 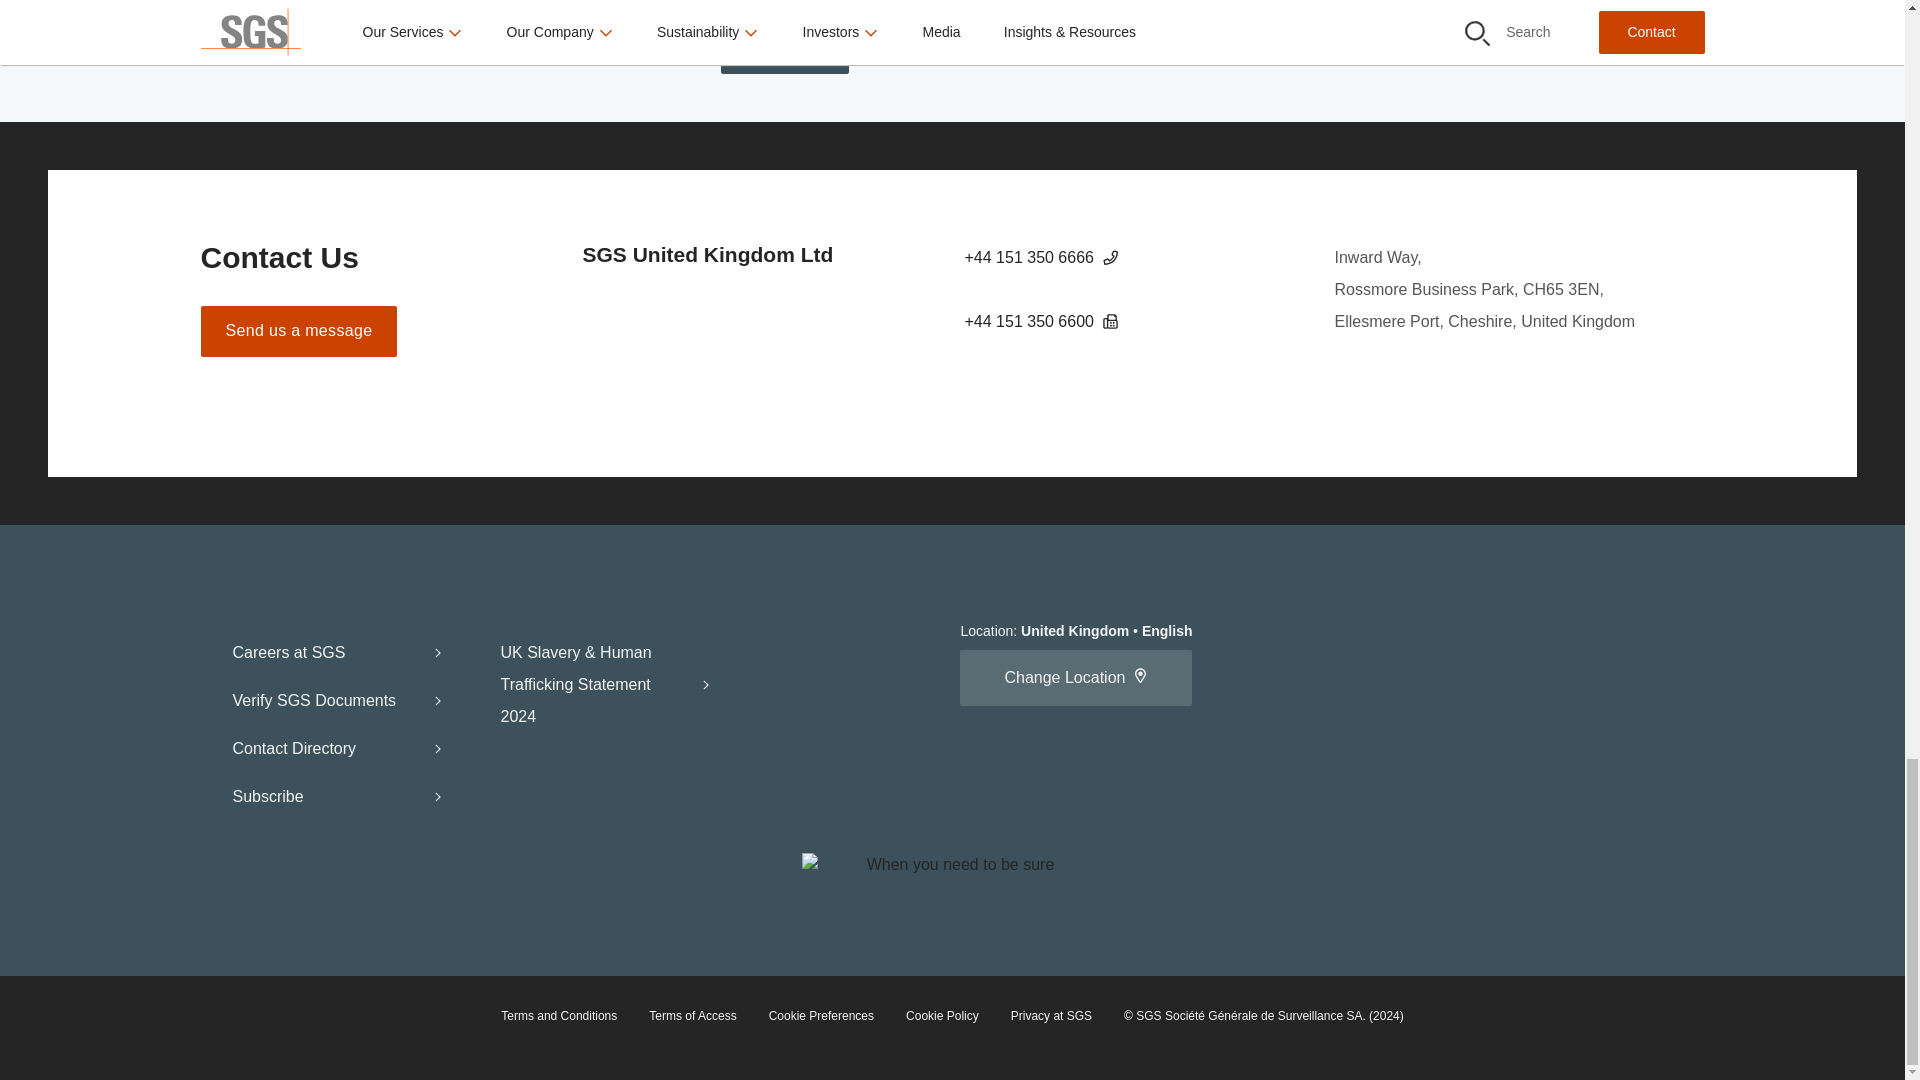 I want to click on Subscribe, so click(x=338, y=796).